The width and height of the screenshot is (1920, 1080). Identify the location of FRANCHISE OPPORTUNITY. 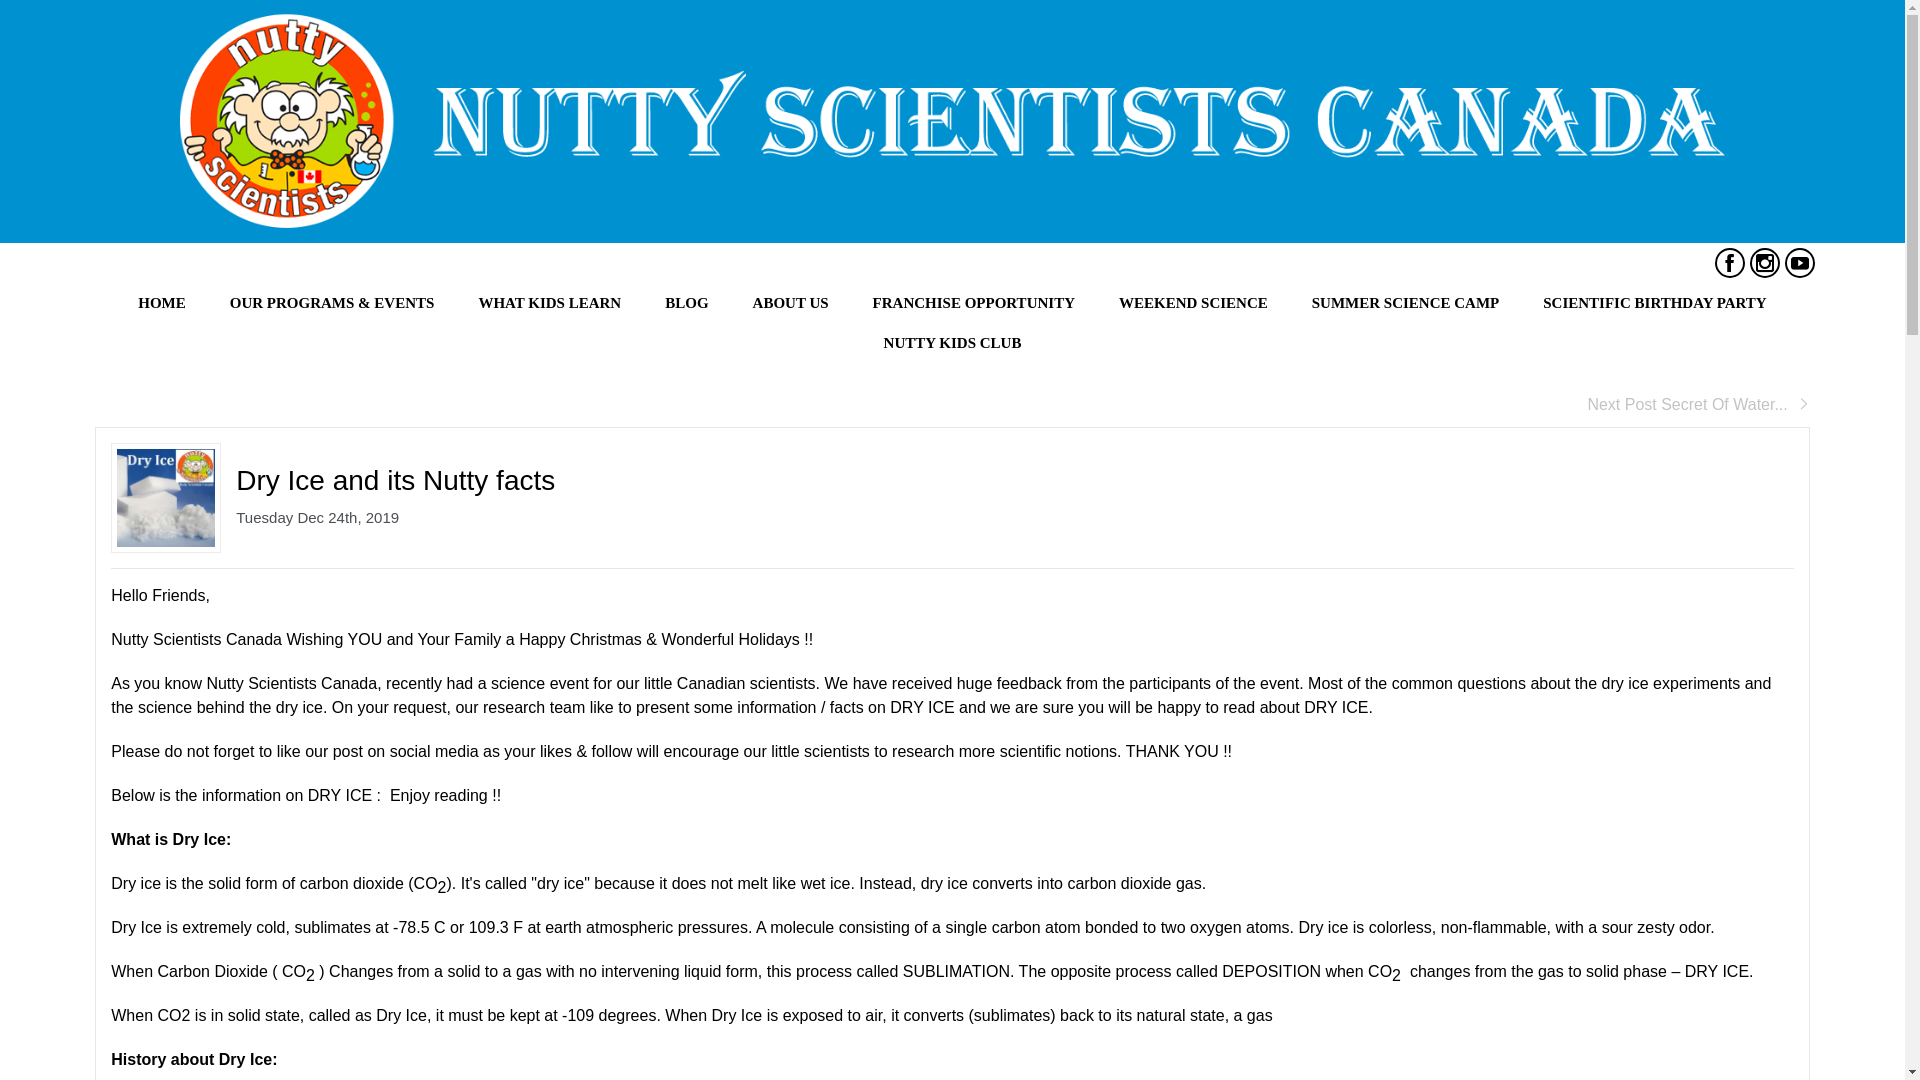
(973, 302).